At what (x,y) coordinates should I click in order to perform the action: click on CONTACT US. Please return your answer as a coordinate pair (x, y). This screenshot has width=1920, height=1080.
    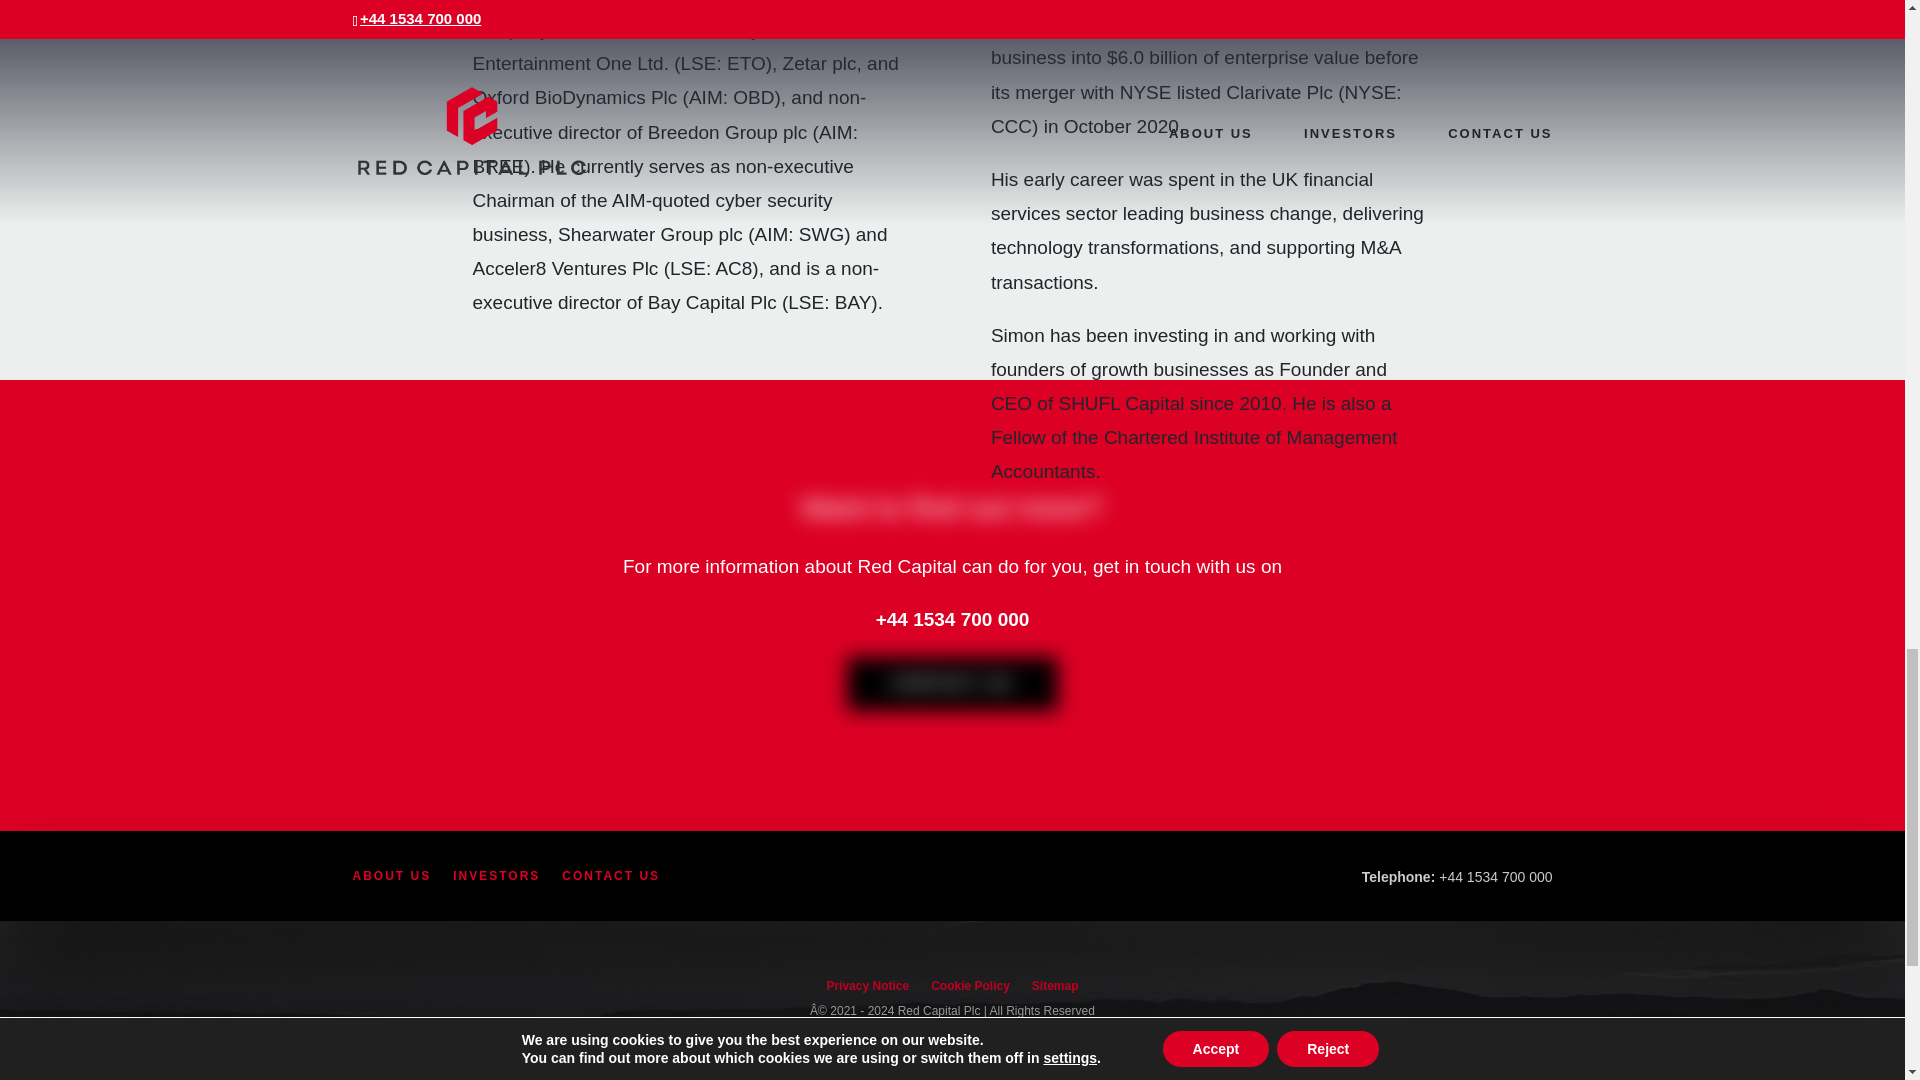
    Looking at the image, I should click on (611, 880).